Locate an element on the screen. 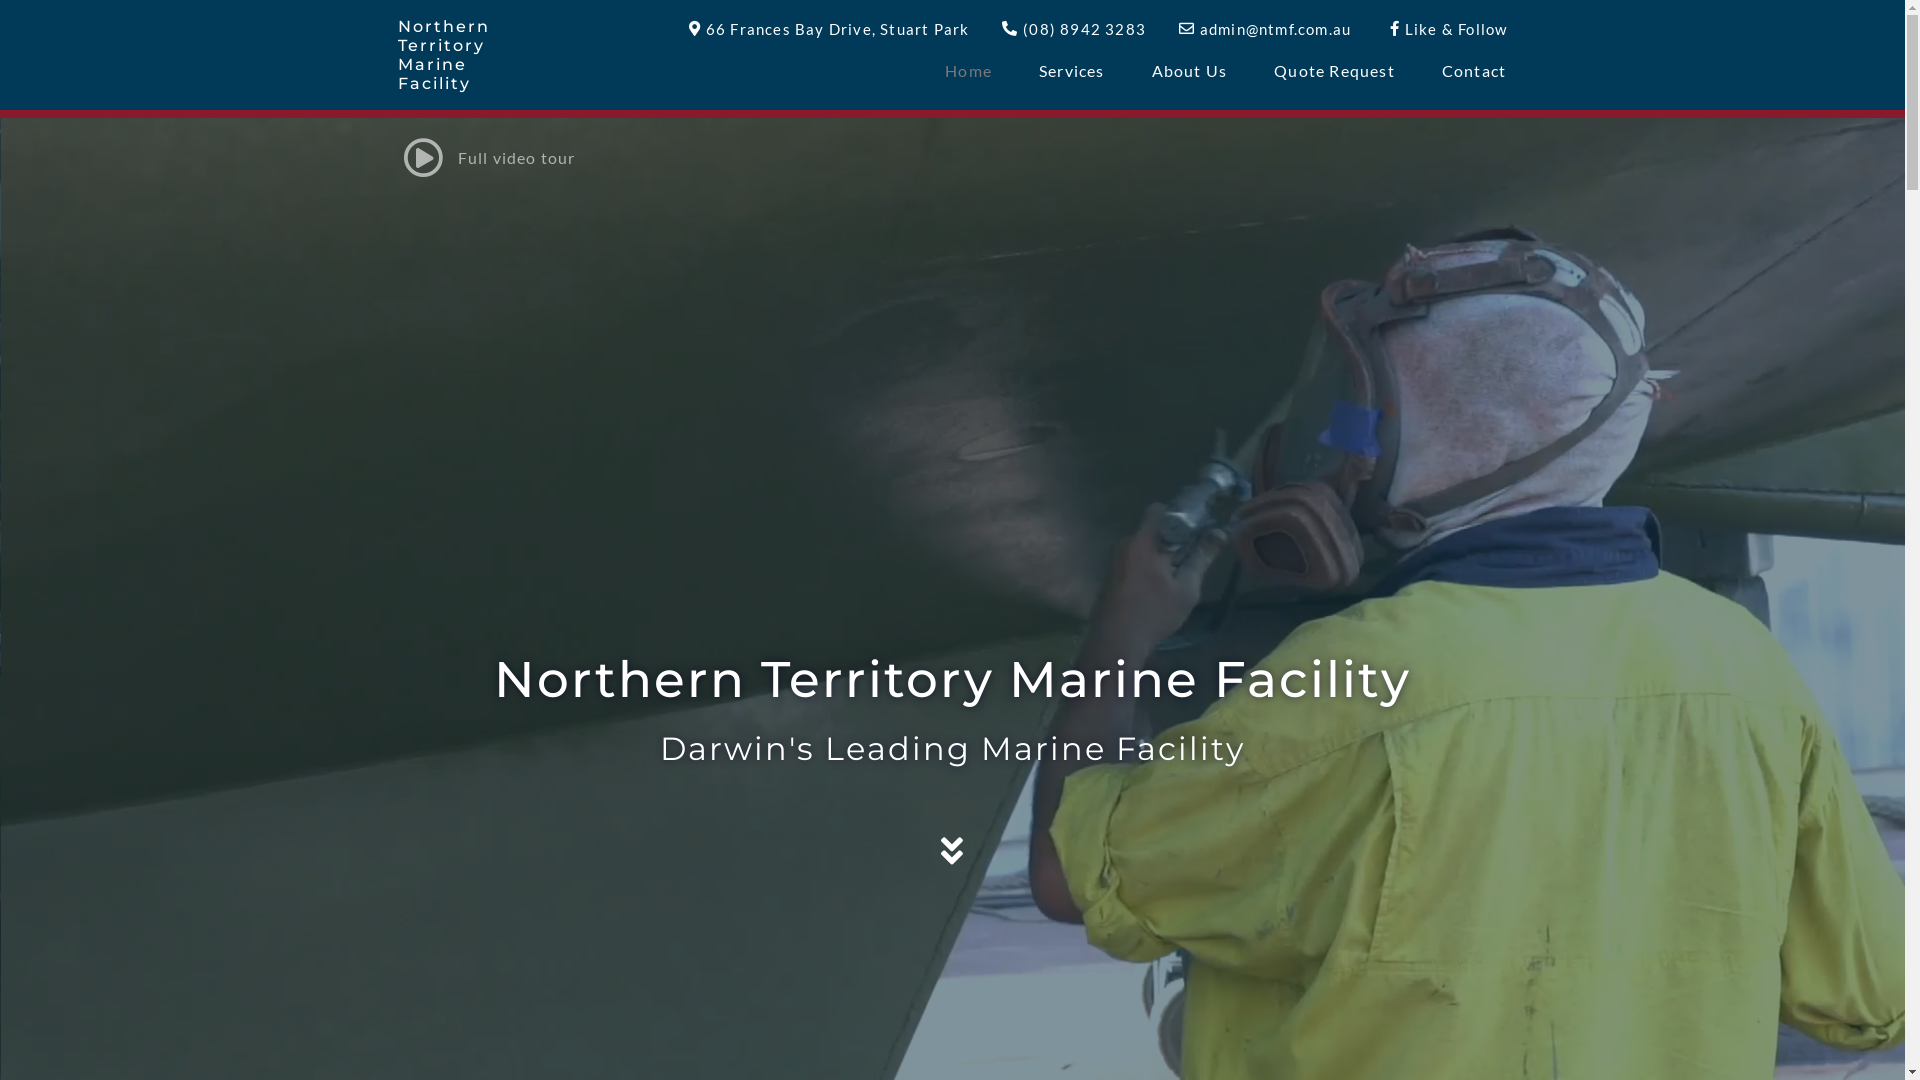 This screenshot has width=1920, height=1080. Quote Request is located at coordinates (1334, 71).